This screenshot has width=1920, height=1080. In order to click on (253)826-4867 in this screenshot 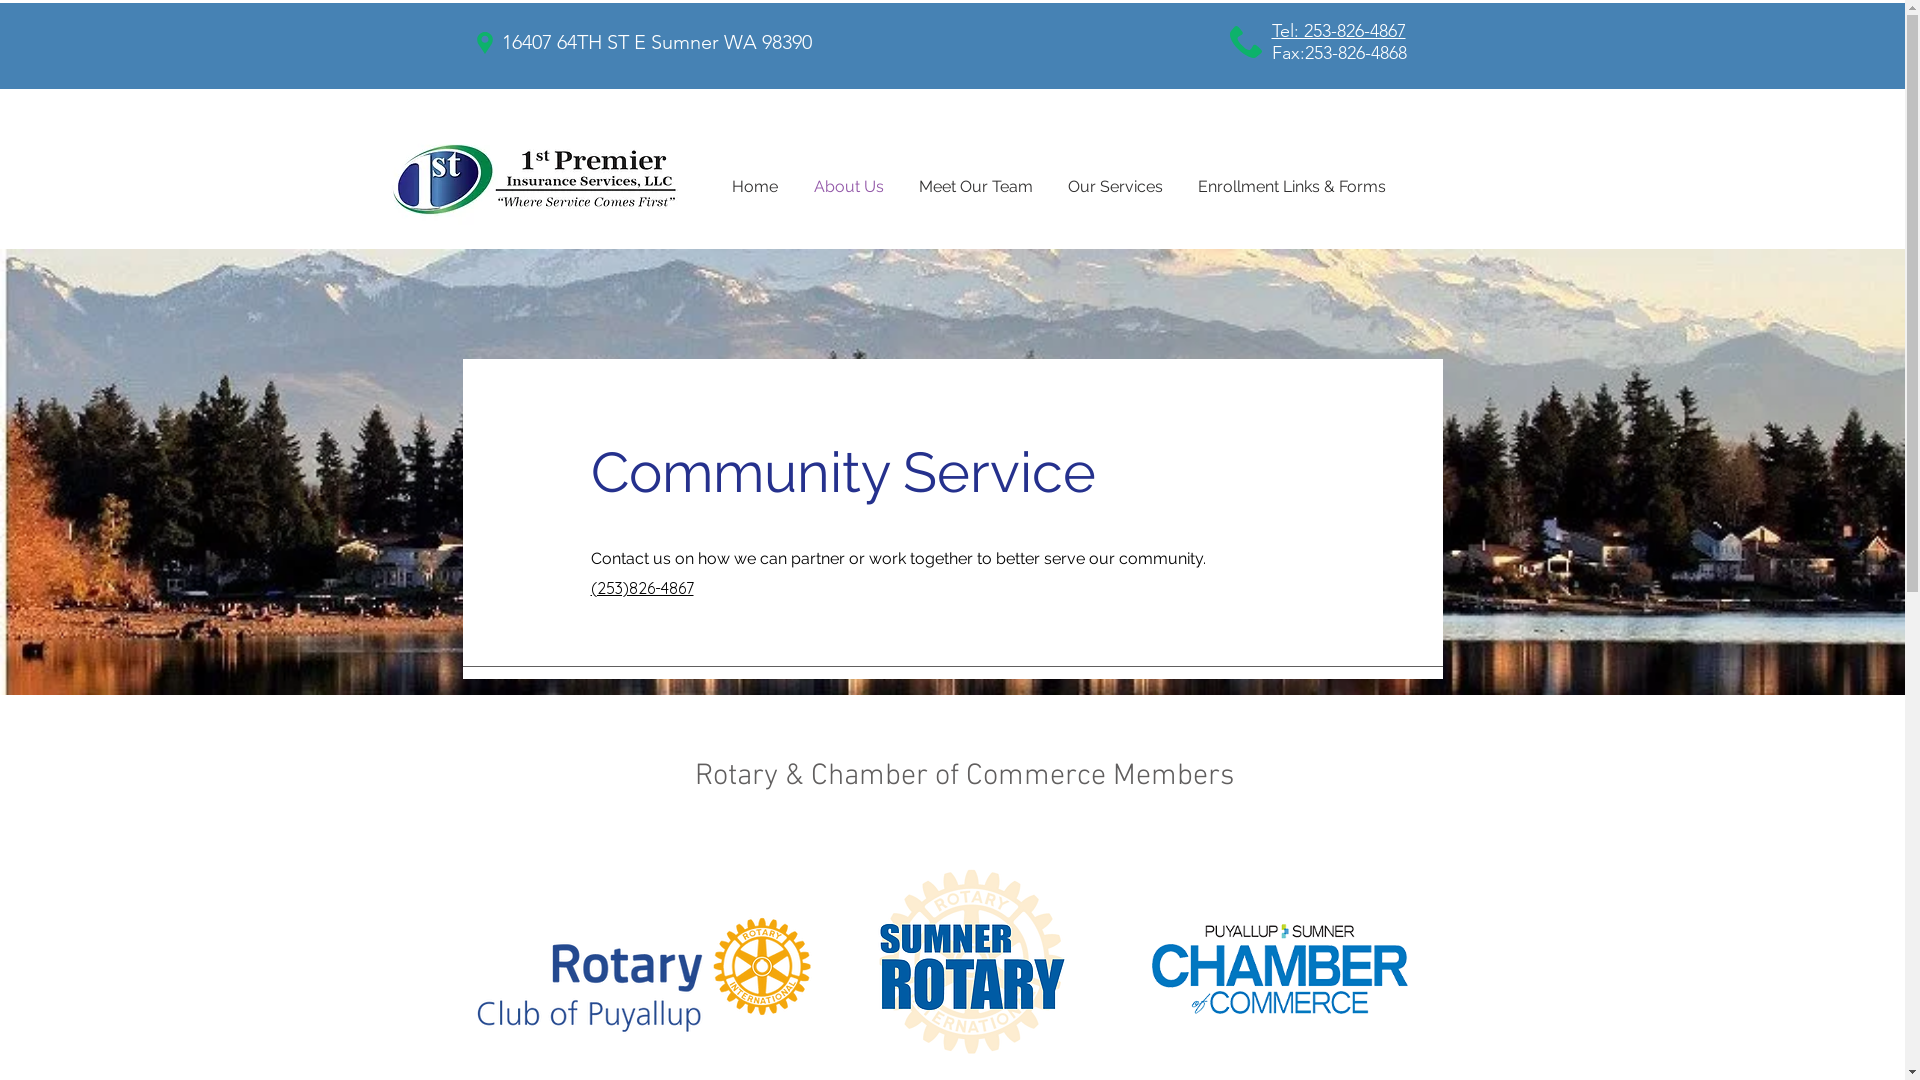, I will do `click(642, 588)`.